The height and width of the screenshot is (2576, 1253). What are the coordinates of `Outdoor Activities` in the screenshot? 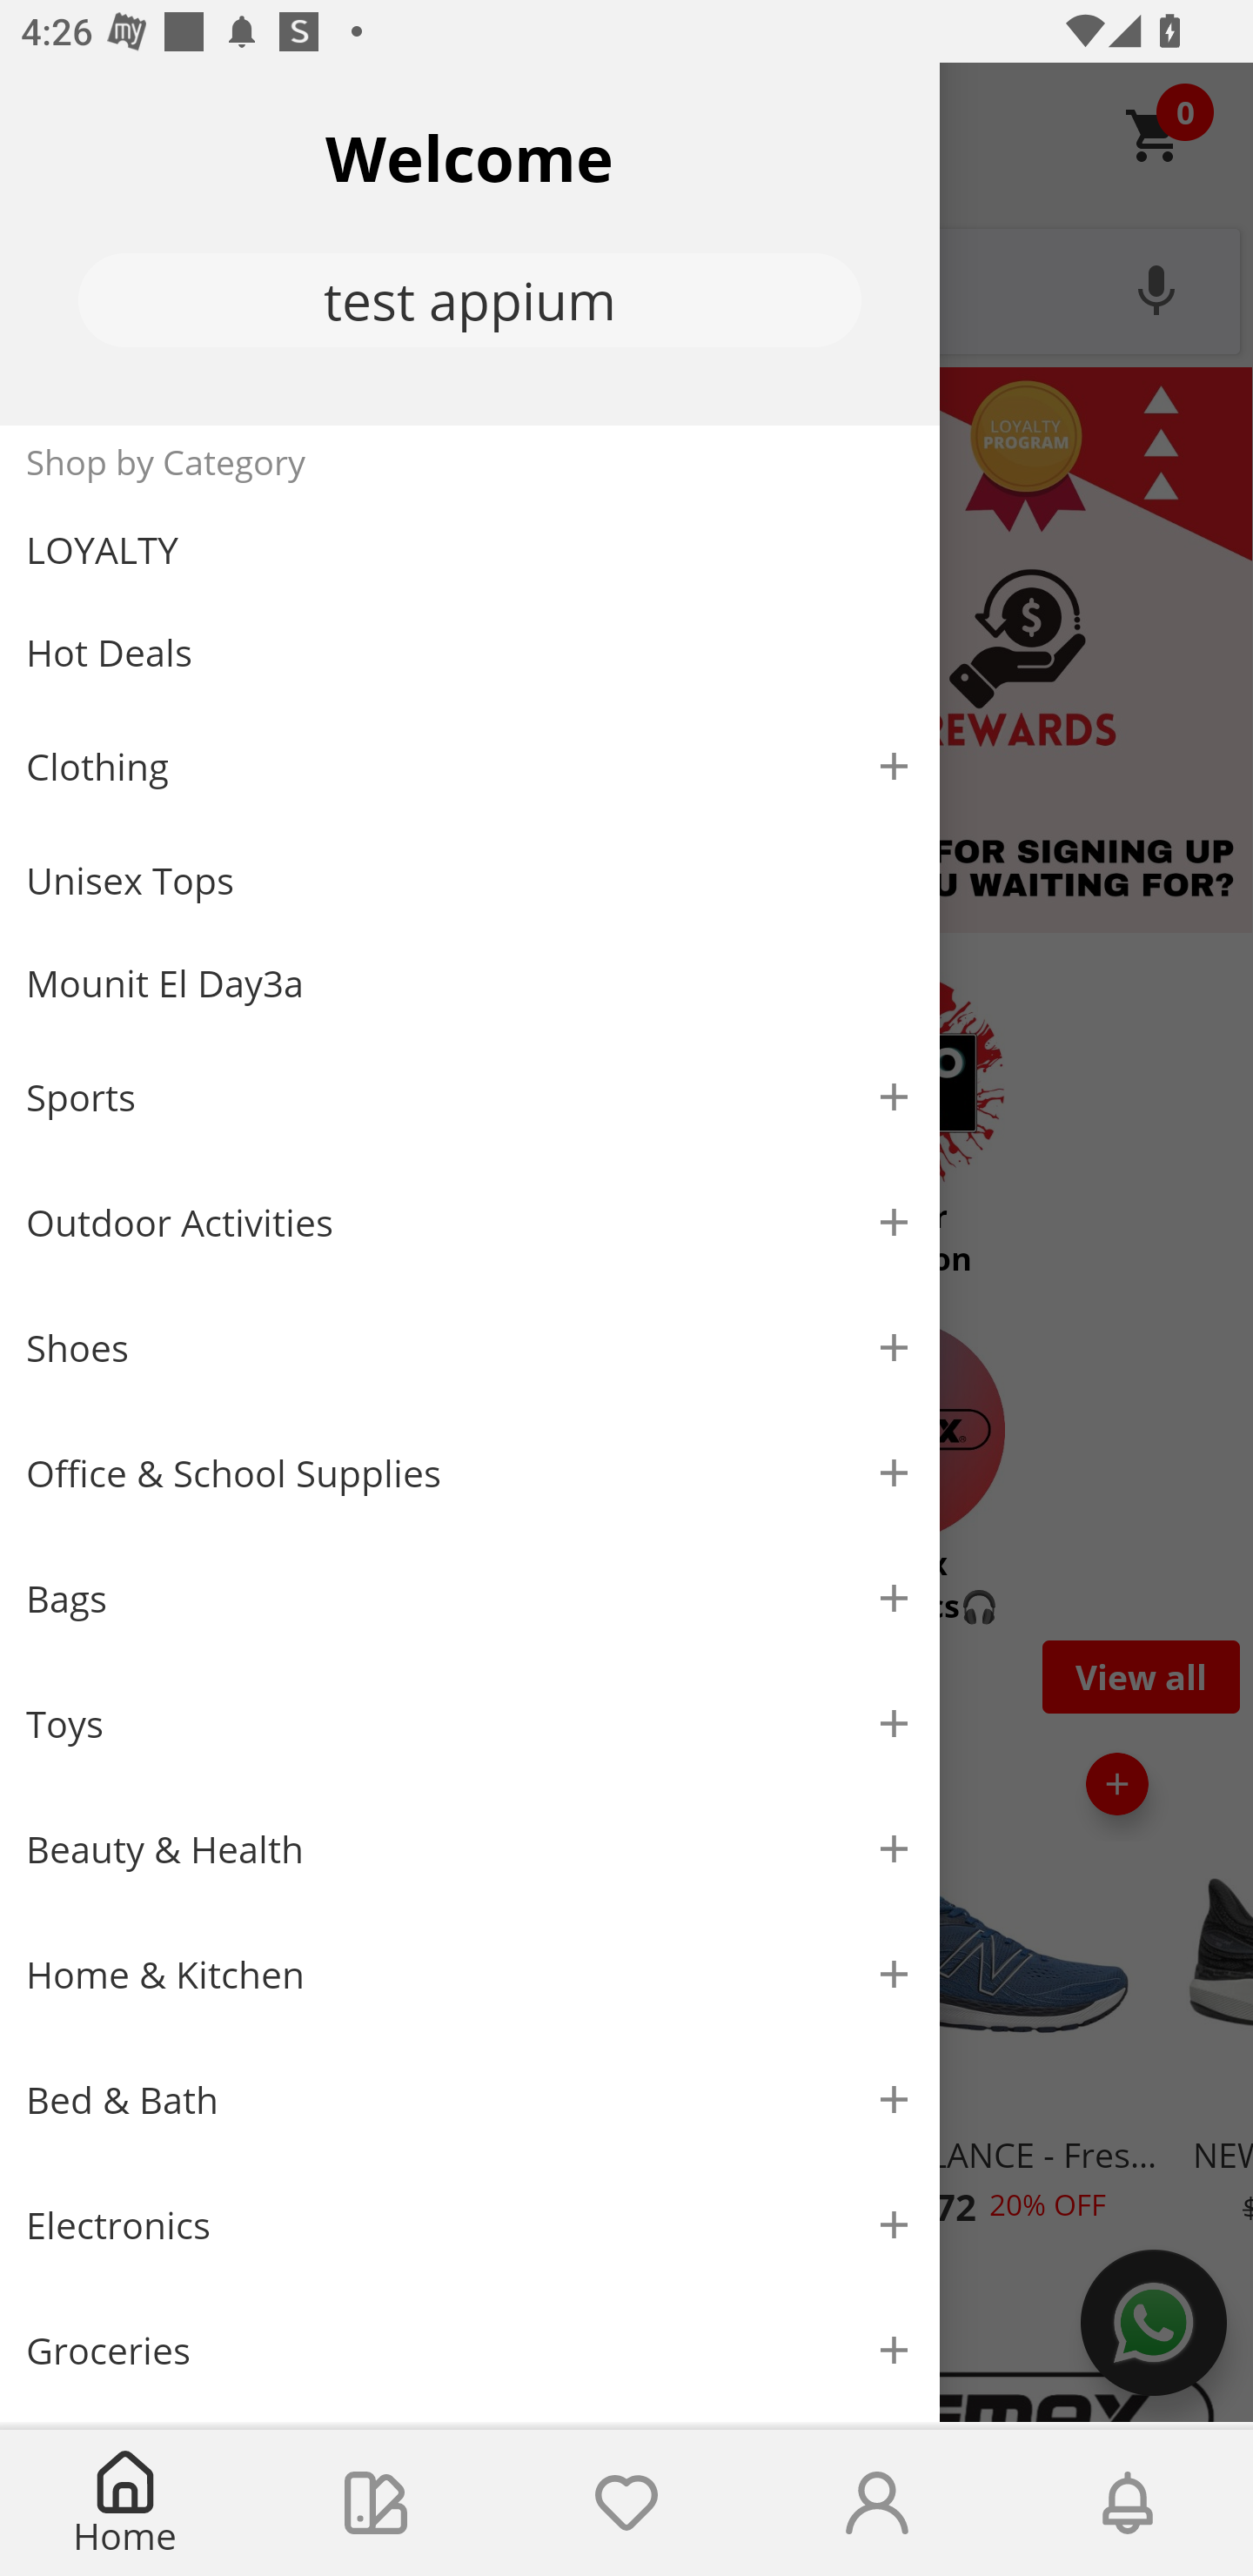 It's located at (470, 1222).